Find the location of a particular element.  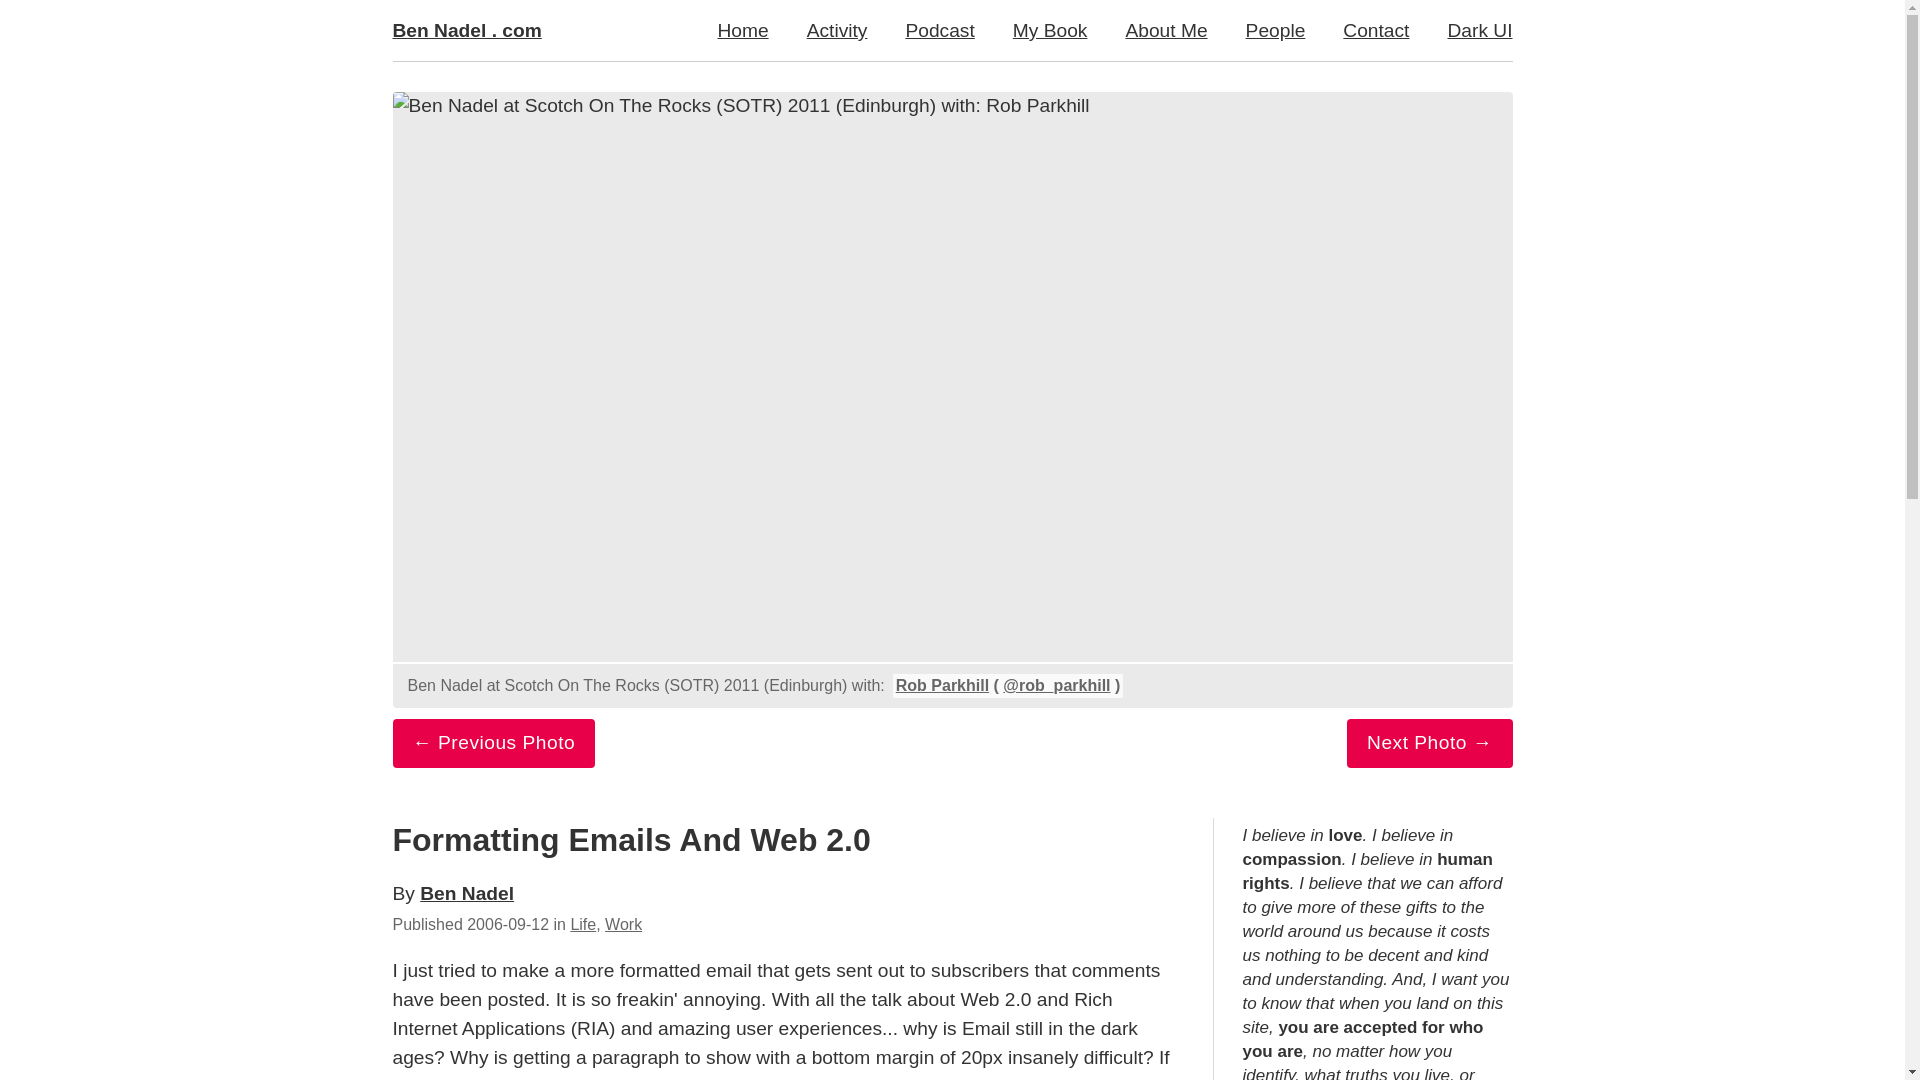

Learn more about Ben Nadel, Co-founder of InVision App, Inc. is located at coordinates (1166, 30).